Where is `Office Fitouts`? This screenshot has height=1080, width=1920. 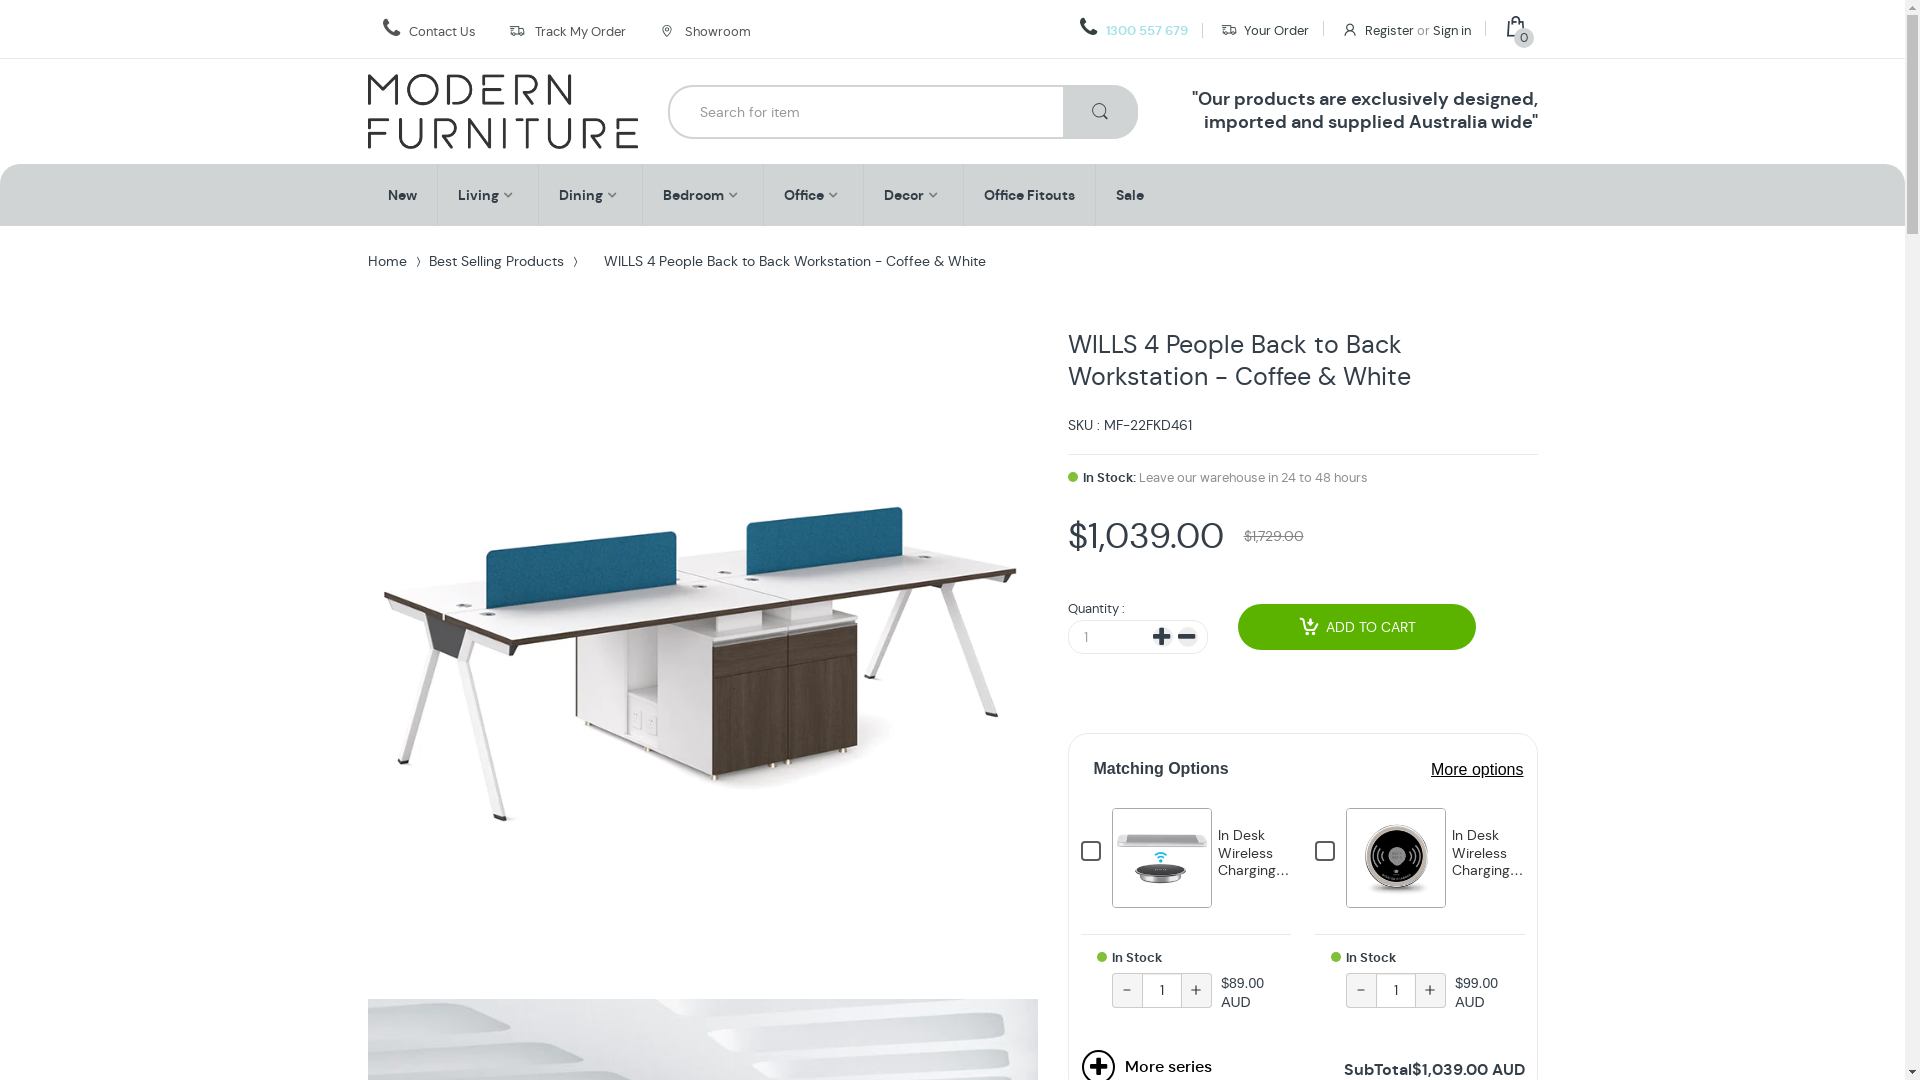 Office Fitouts is located at coordinates (1029, 195).